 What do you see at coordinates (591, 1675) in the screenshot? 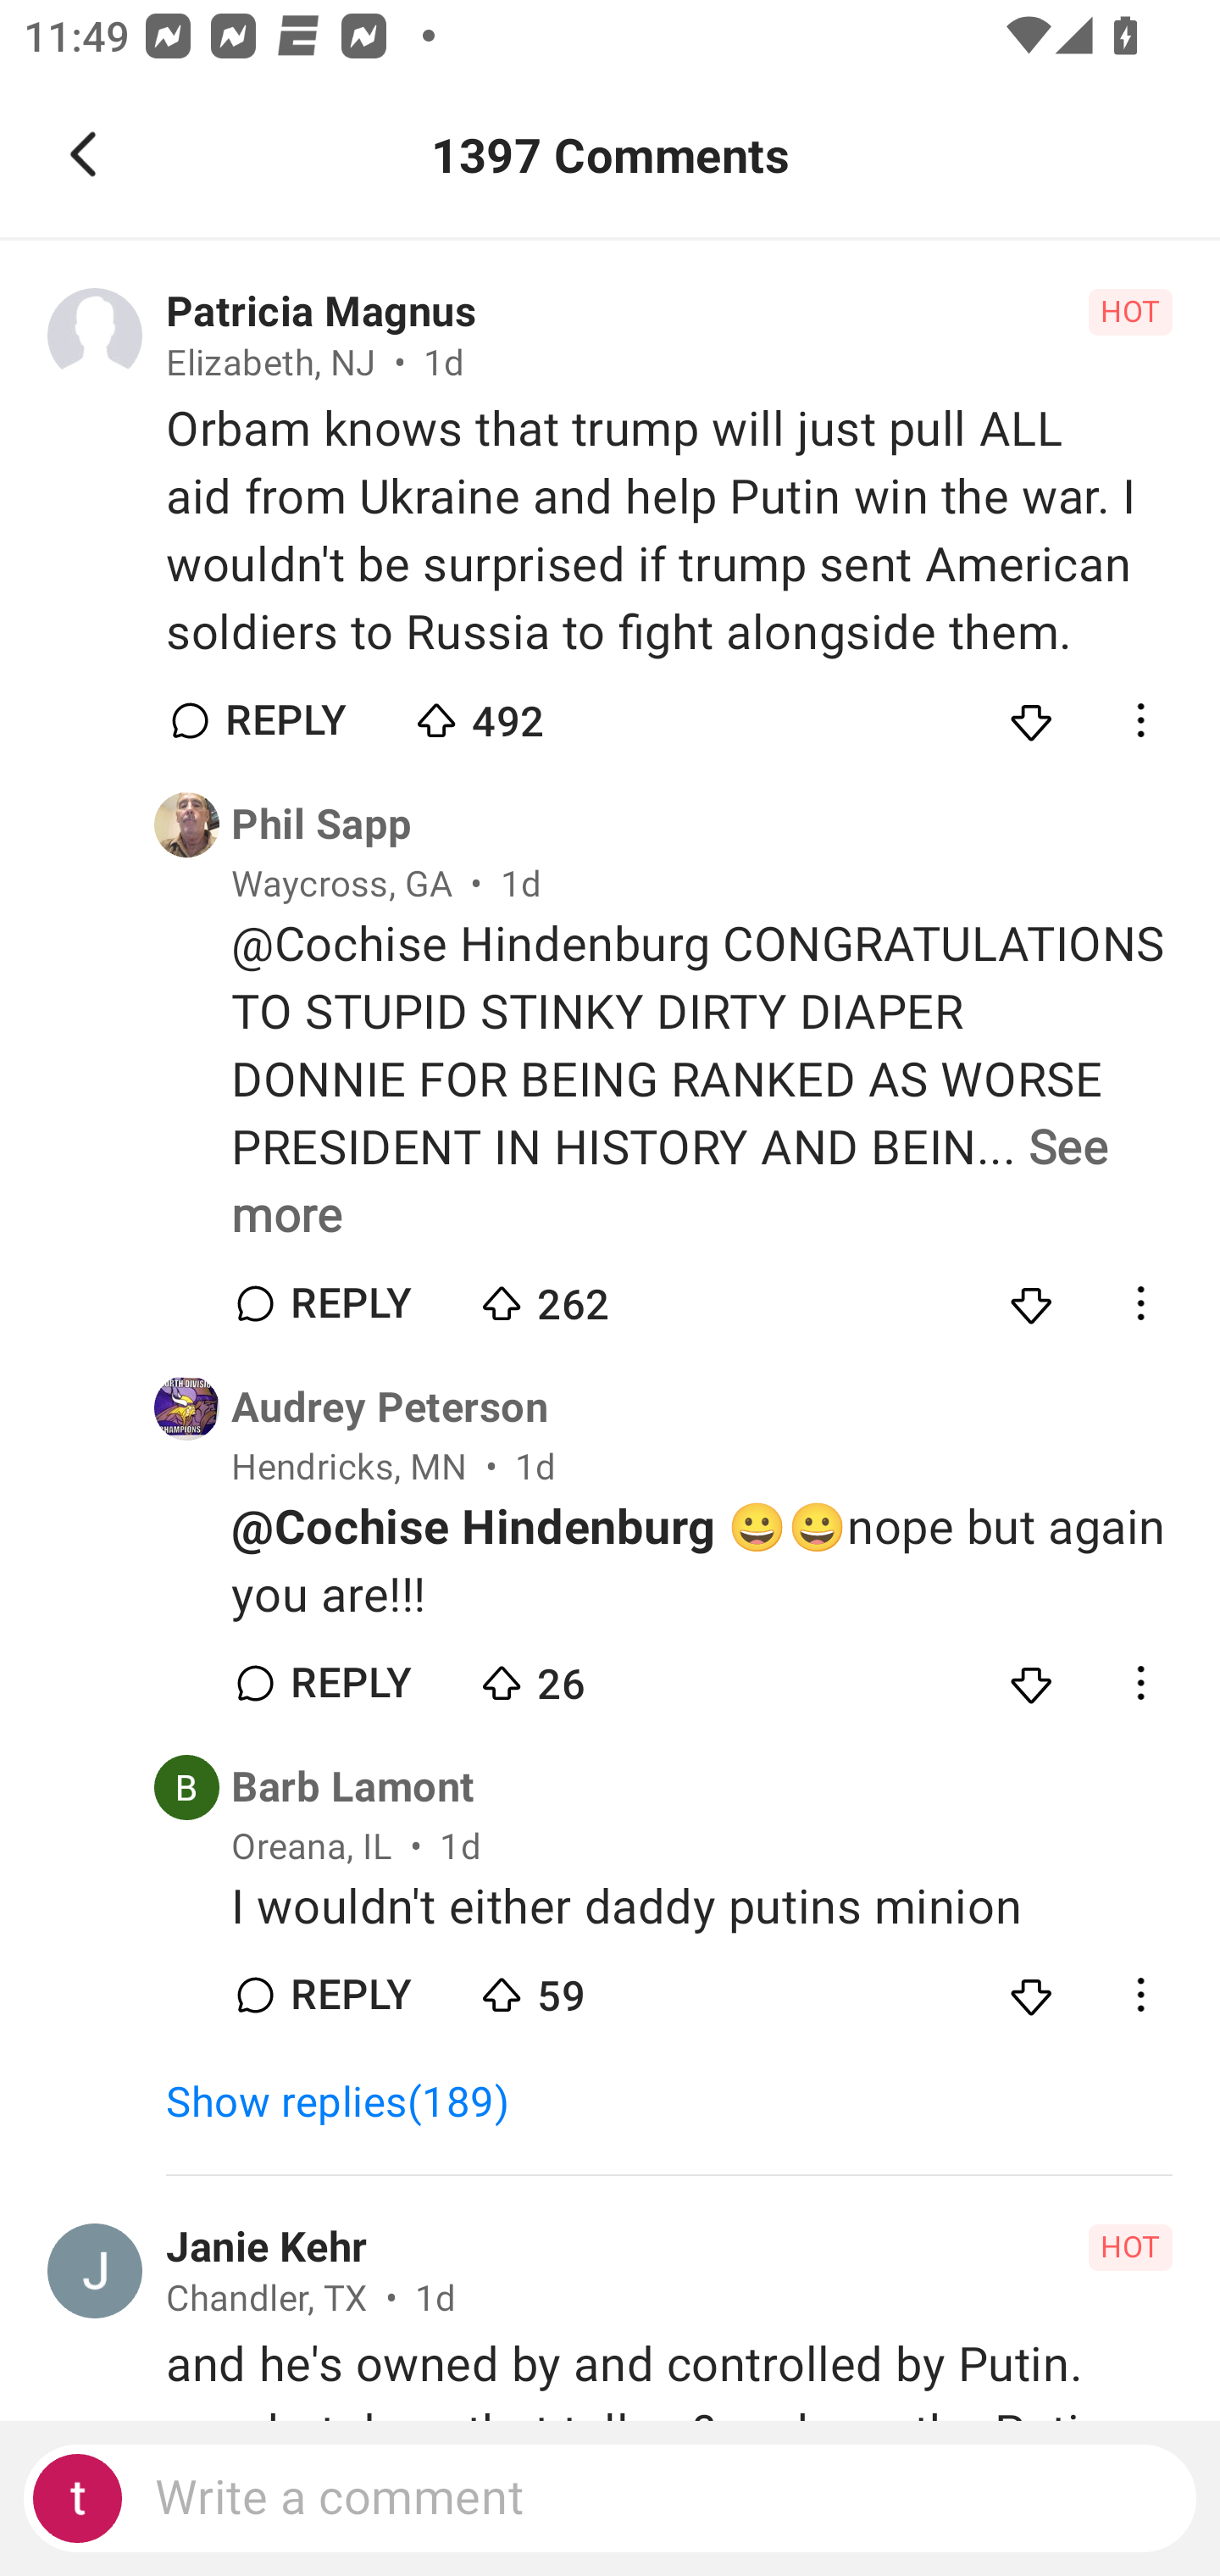
I see `26` at bounding box center [591, 1675].